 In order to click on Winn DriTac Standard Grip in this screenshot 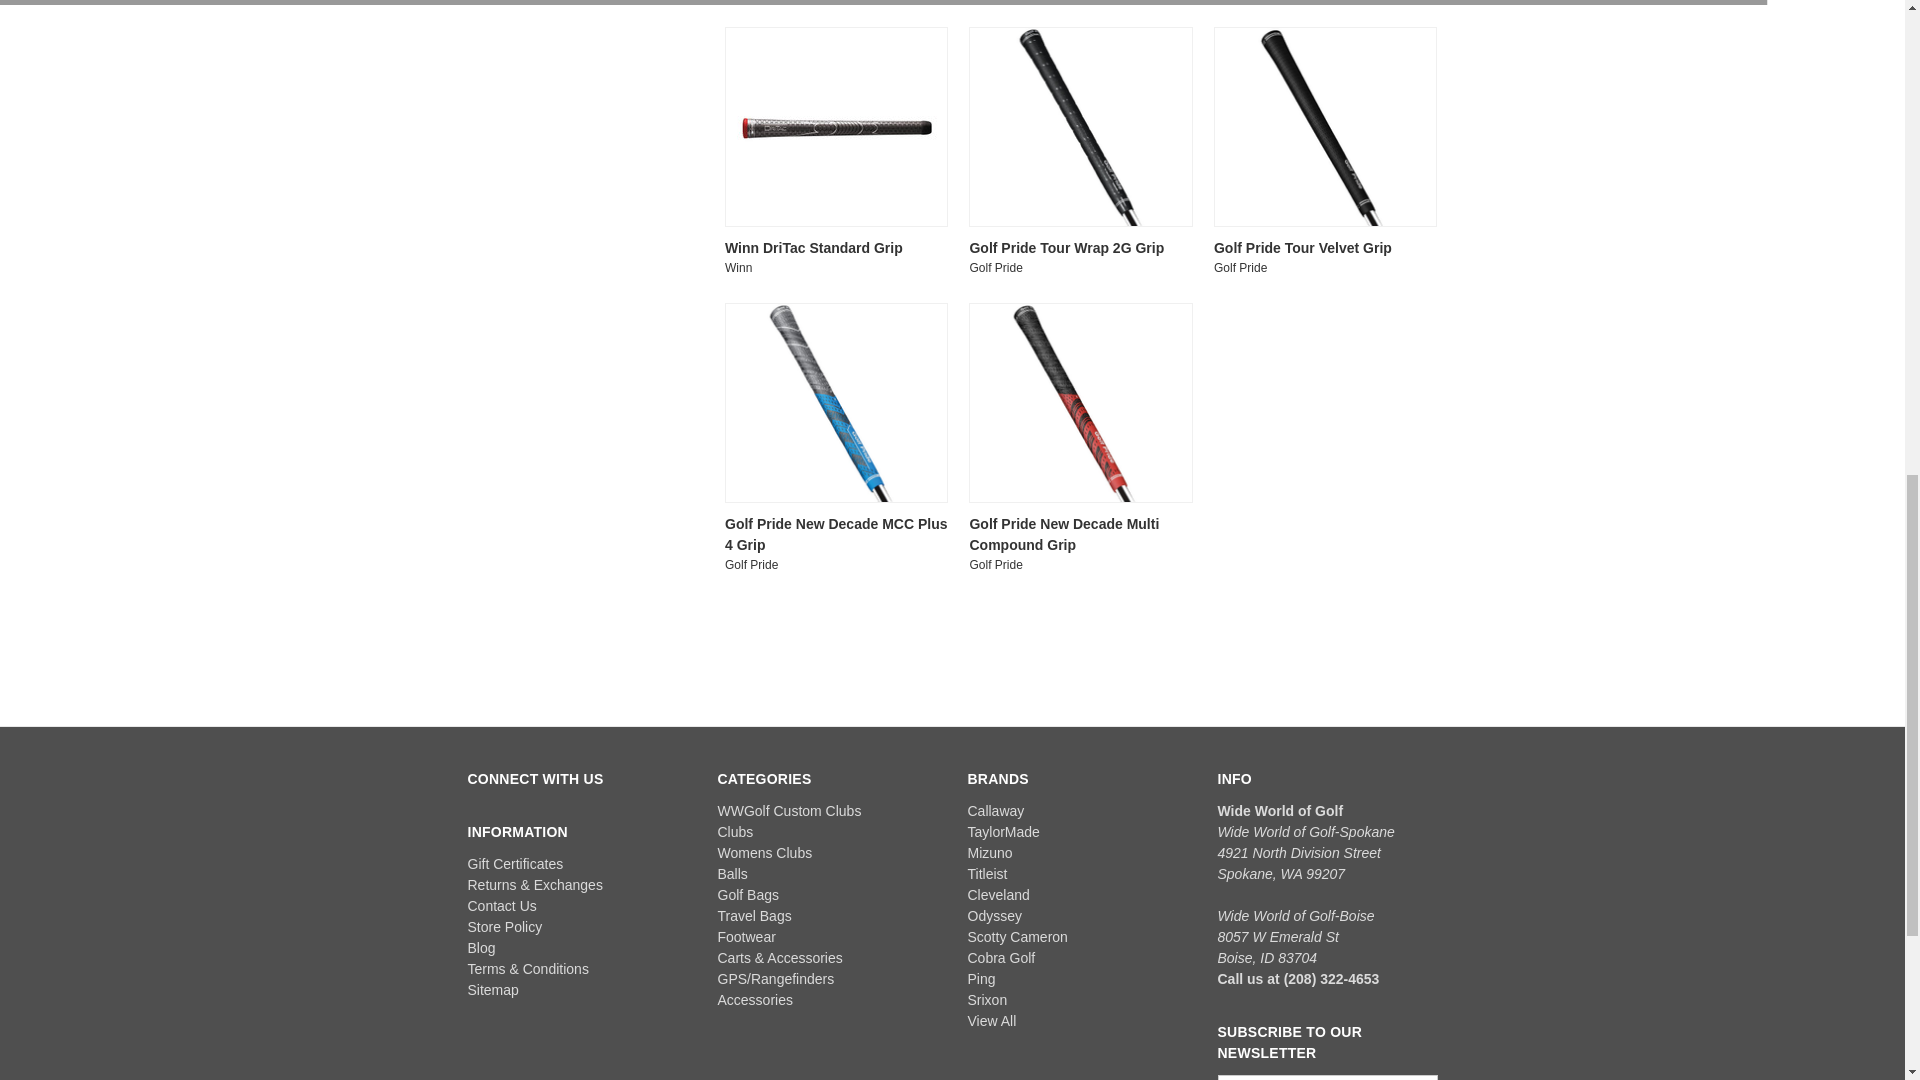, I will do `click(836, 126)`.